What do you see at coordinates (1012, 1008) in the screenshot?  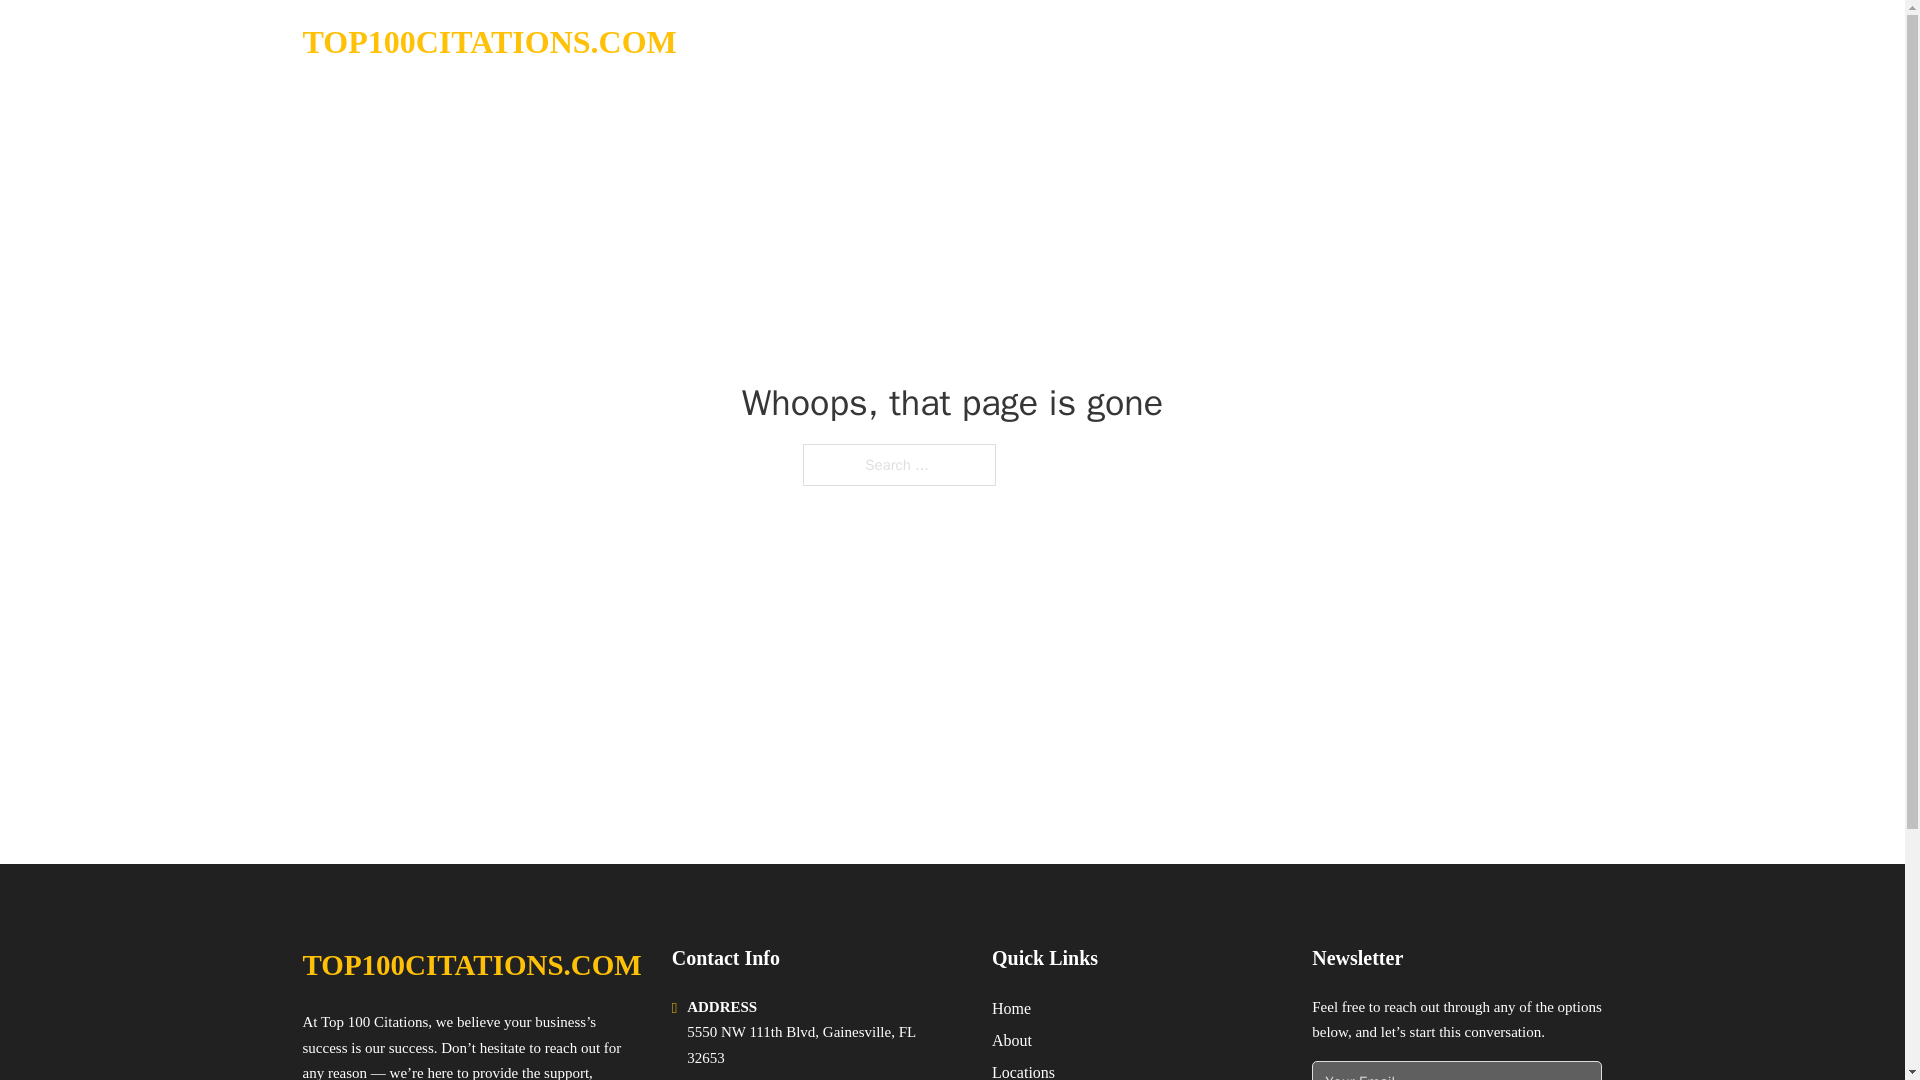 I see `Home` at bounding box center [1012, 1008].